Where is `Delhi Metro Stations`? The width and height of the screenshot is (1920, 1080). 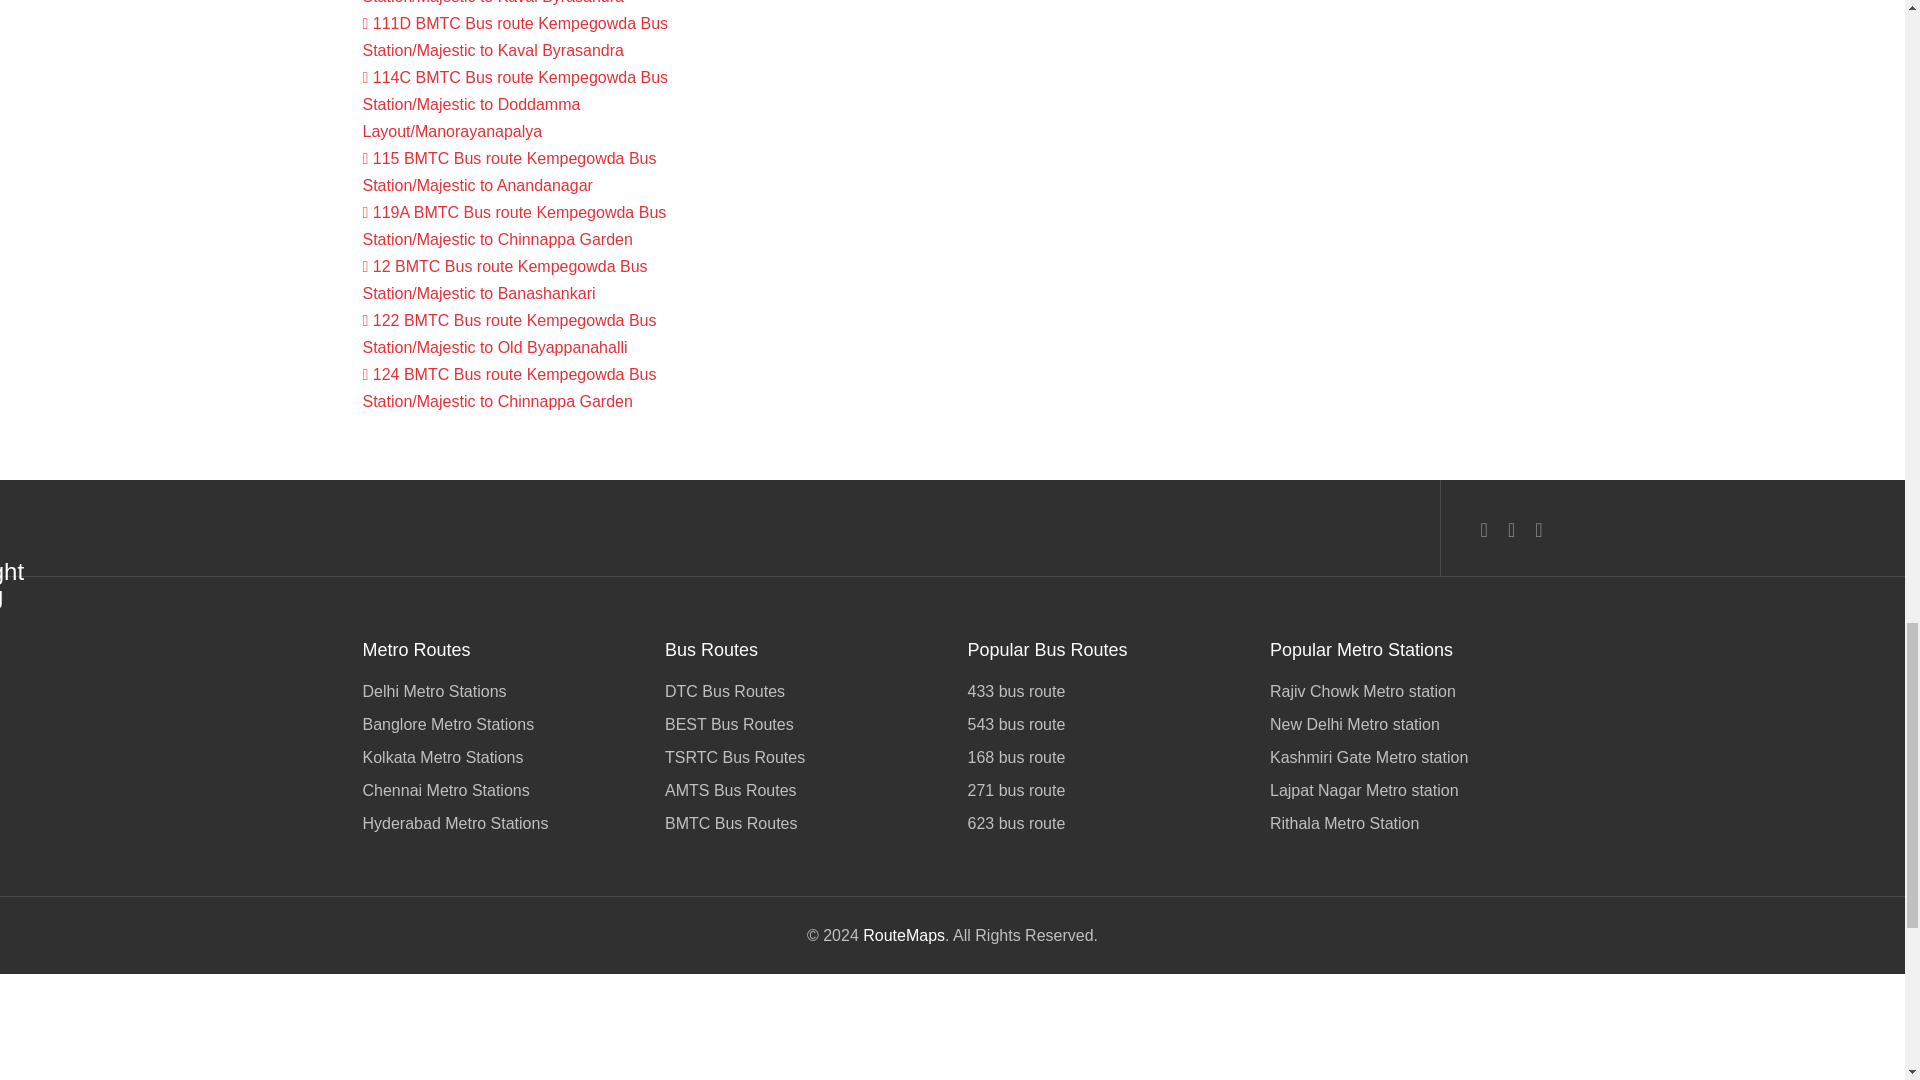
Delhi Metro Stations is located at coordinates (498, 694).